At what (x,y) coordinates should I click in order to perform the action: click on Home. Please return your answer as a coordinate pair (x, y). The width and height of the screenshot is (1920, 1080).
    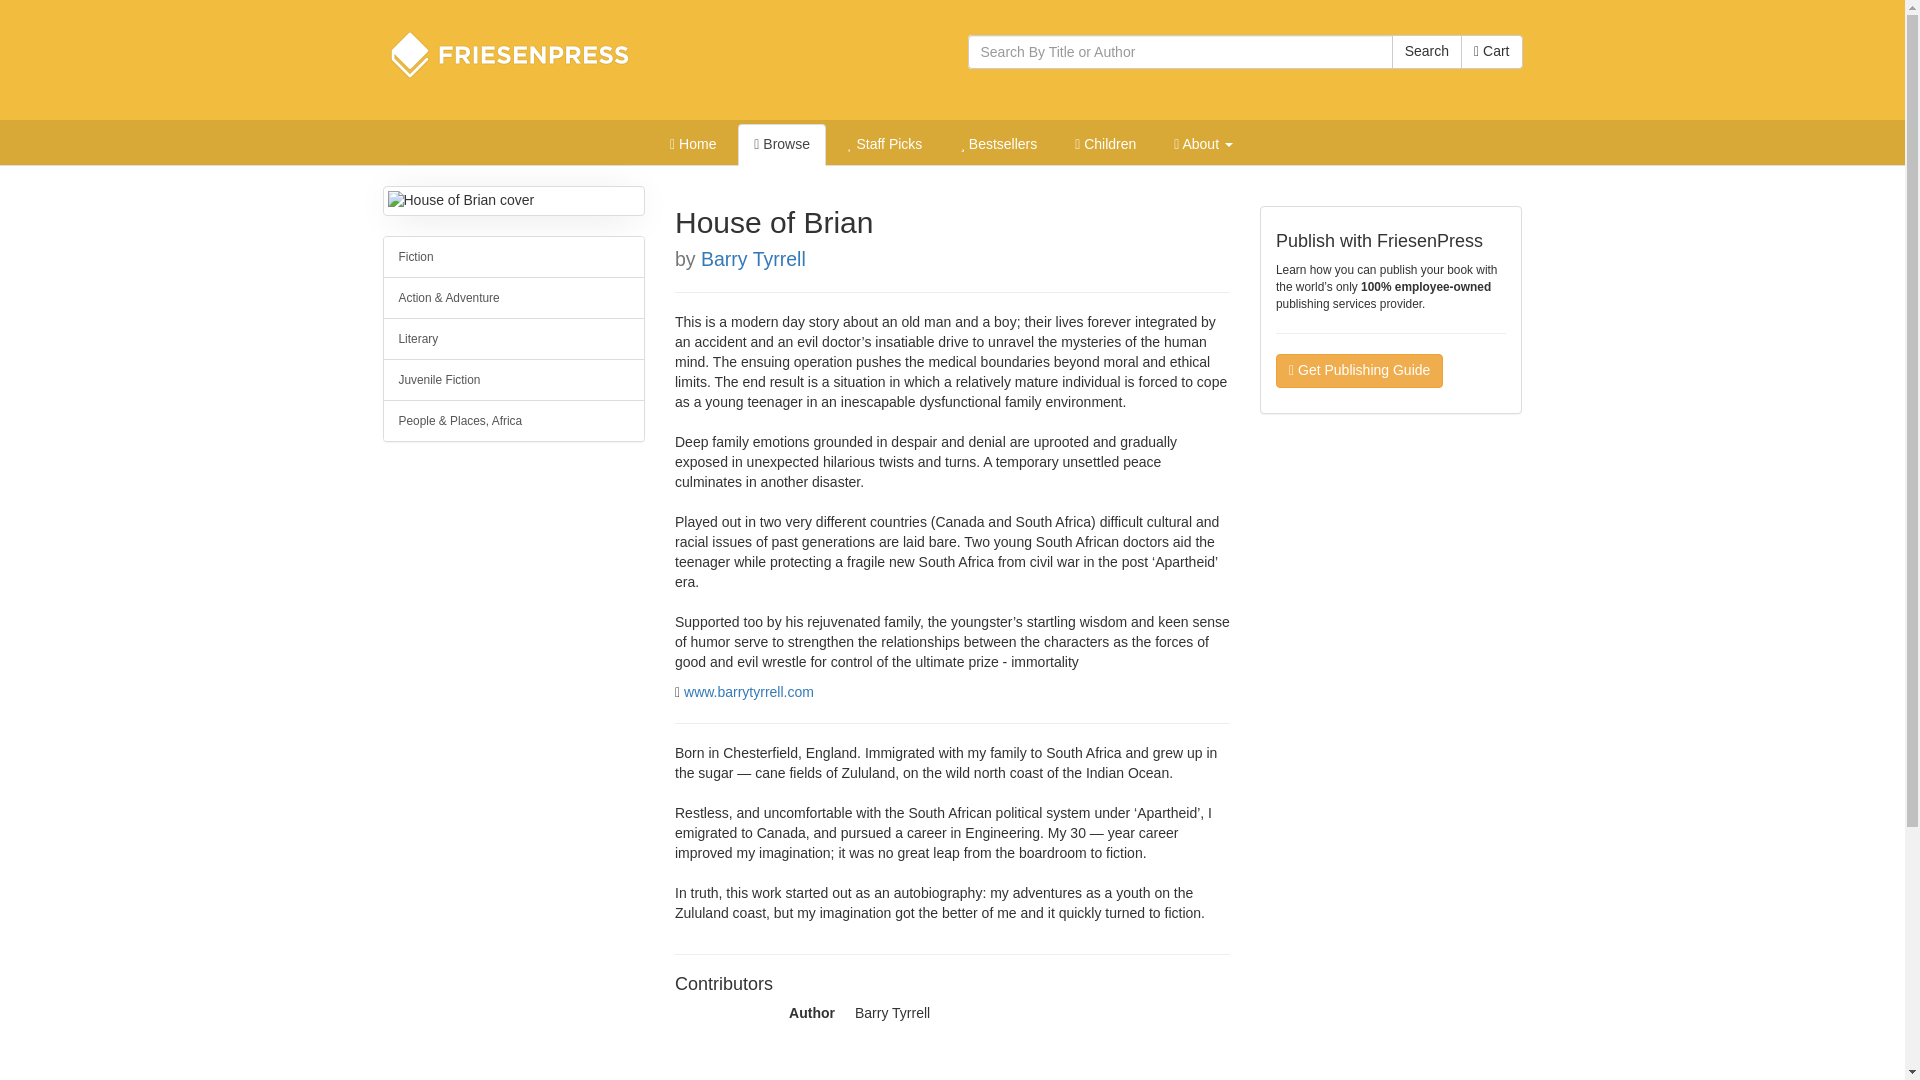
    Looking at the image, I should click on (692, 145).